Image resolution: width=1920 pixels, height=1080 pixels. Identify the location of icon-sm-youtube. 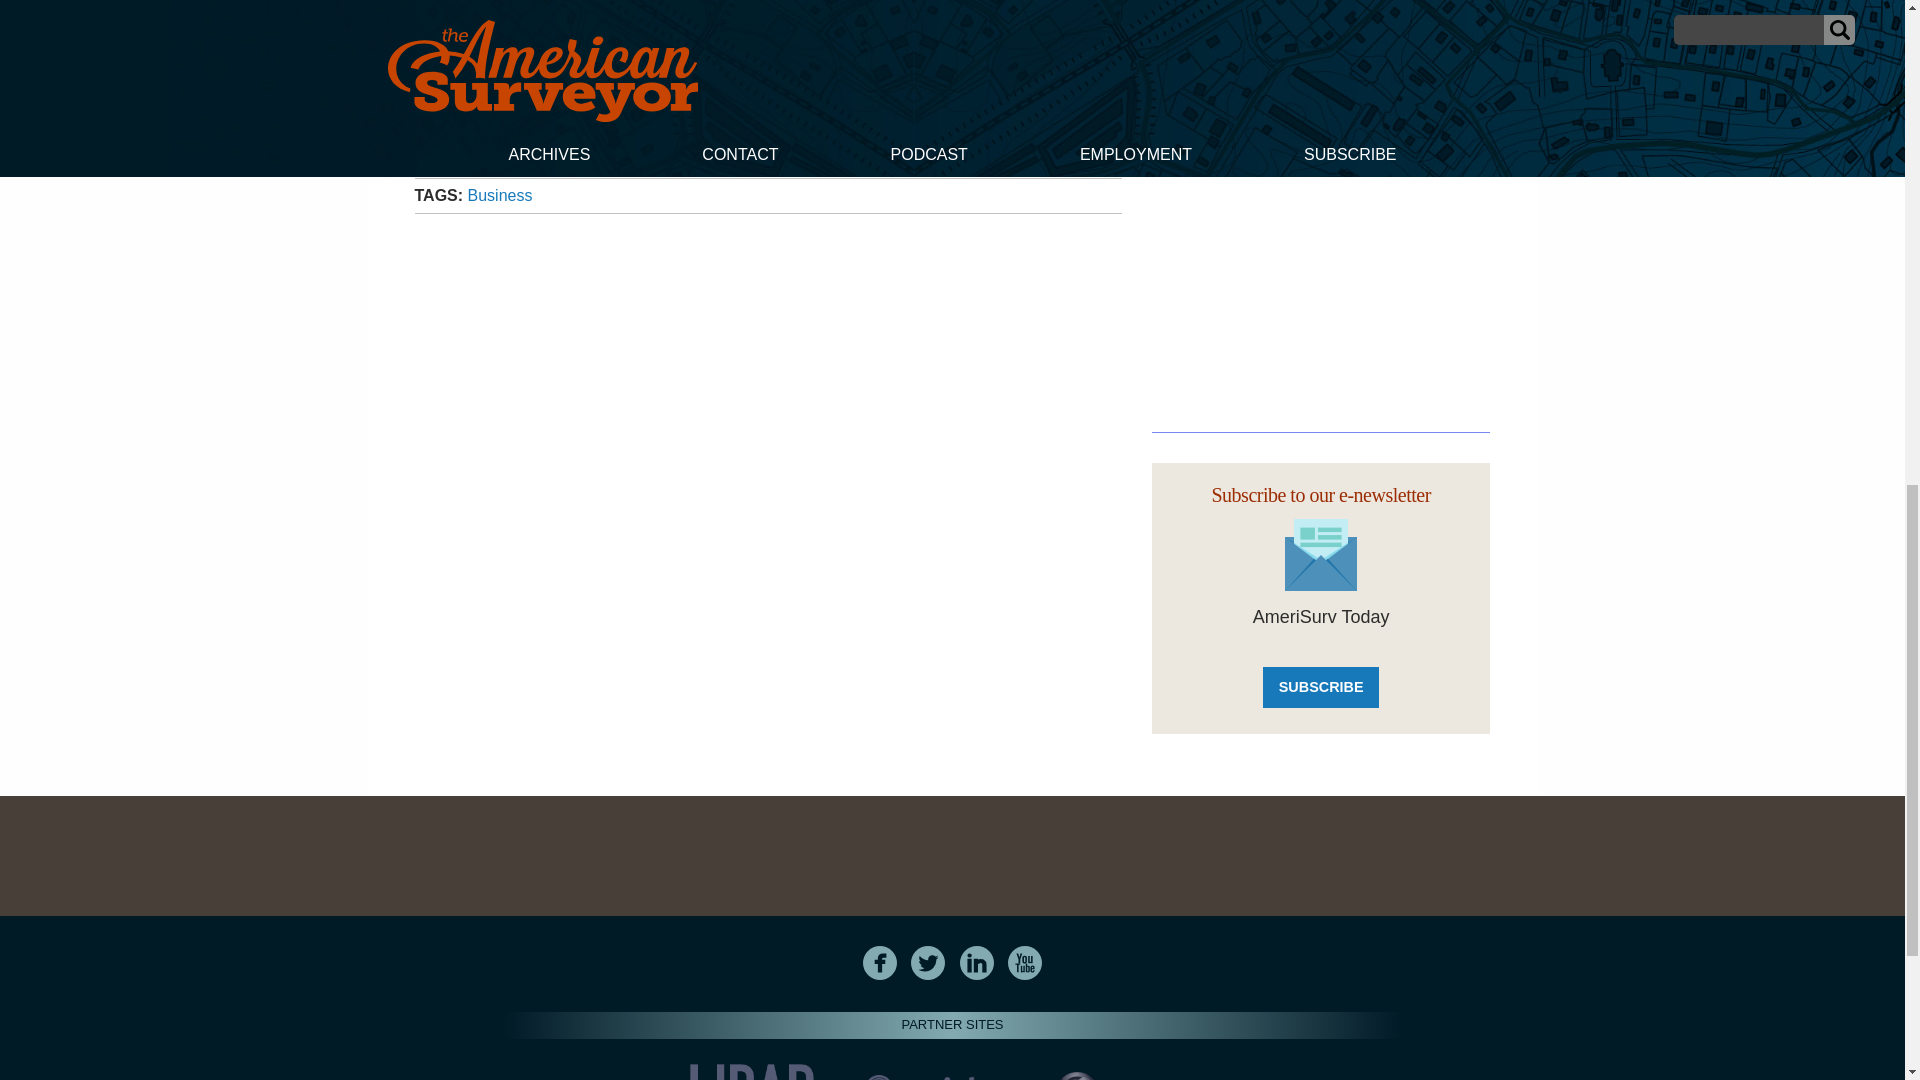
(1024, 962).